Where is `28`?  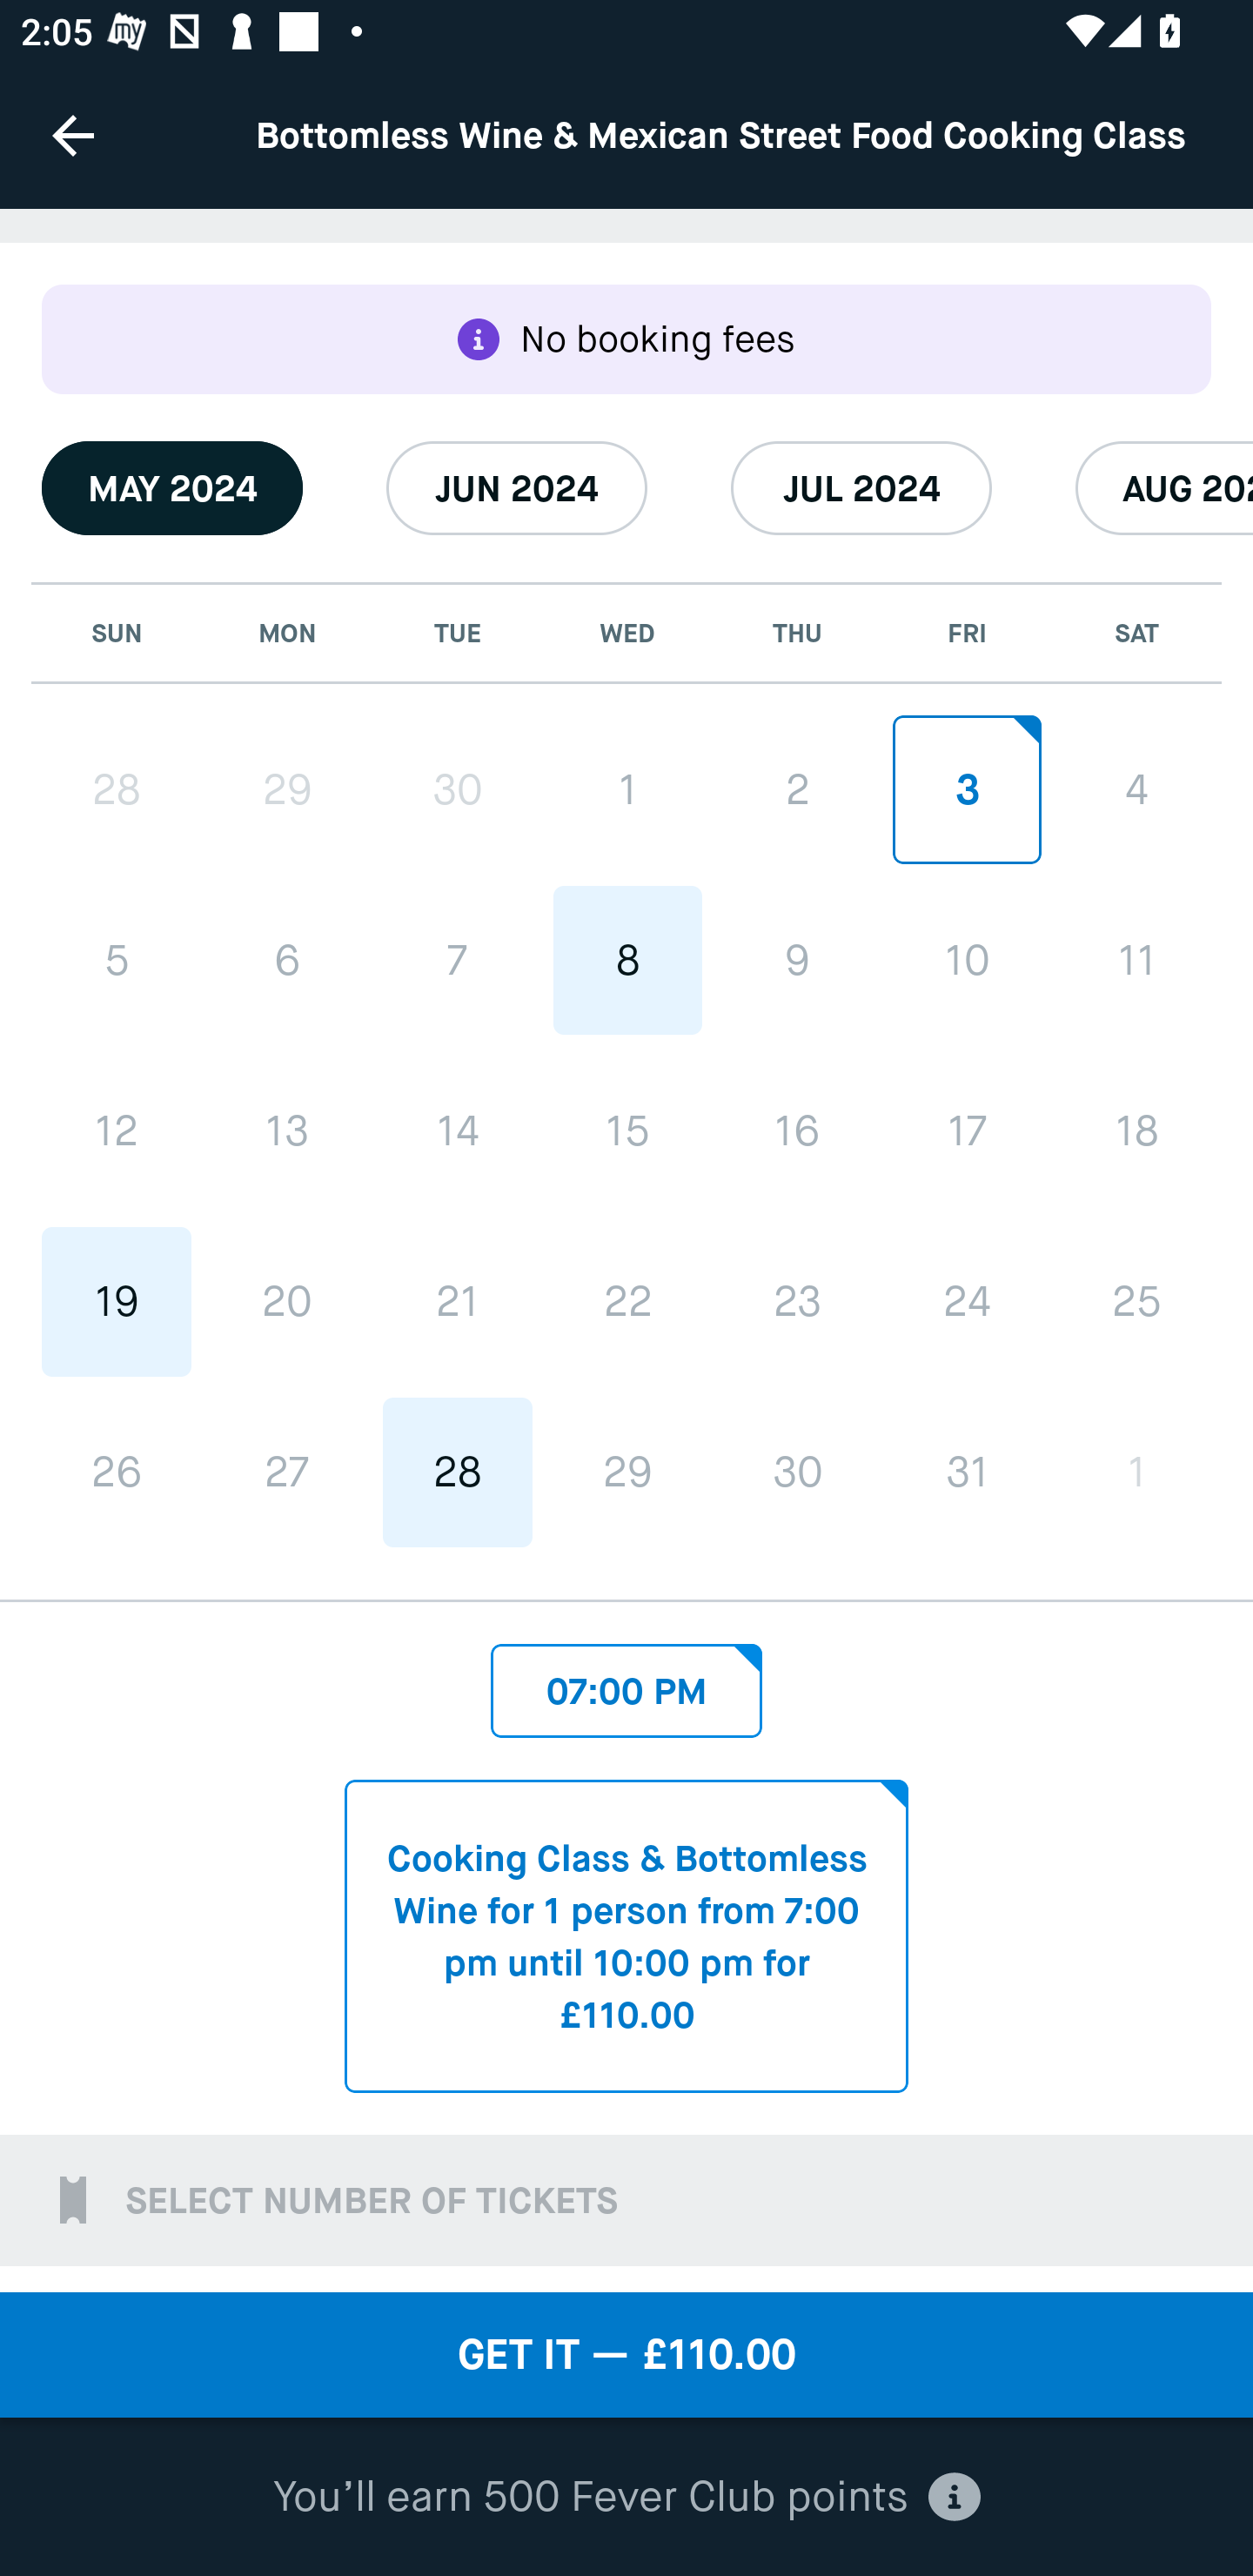 28 is located at coordinates (458, 1472).